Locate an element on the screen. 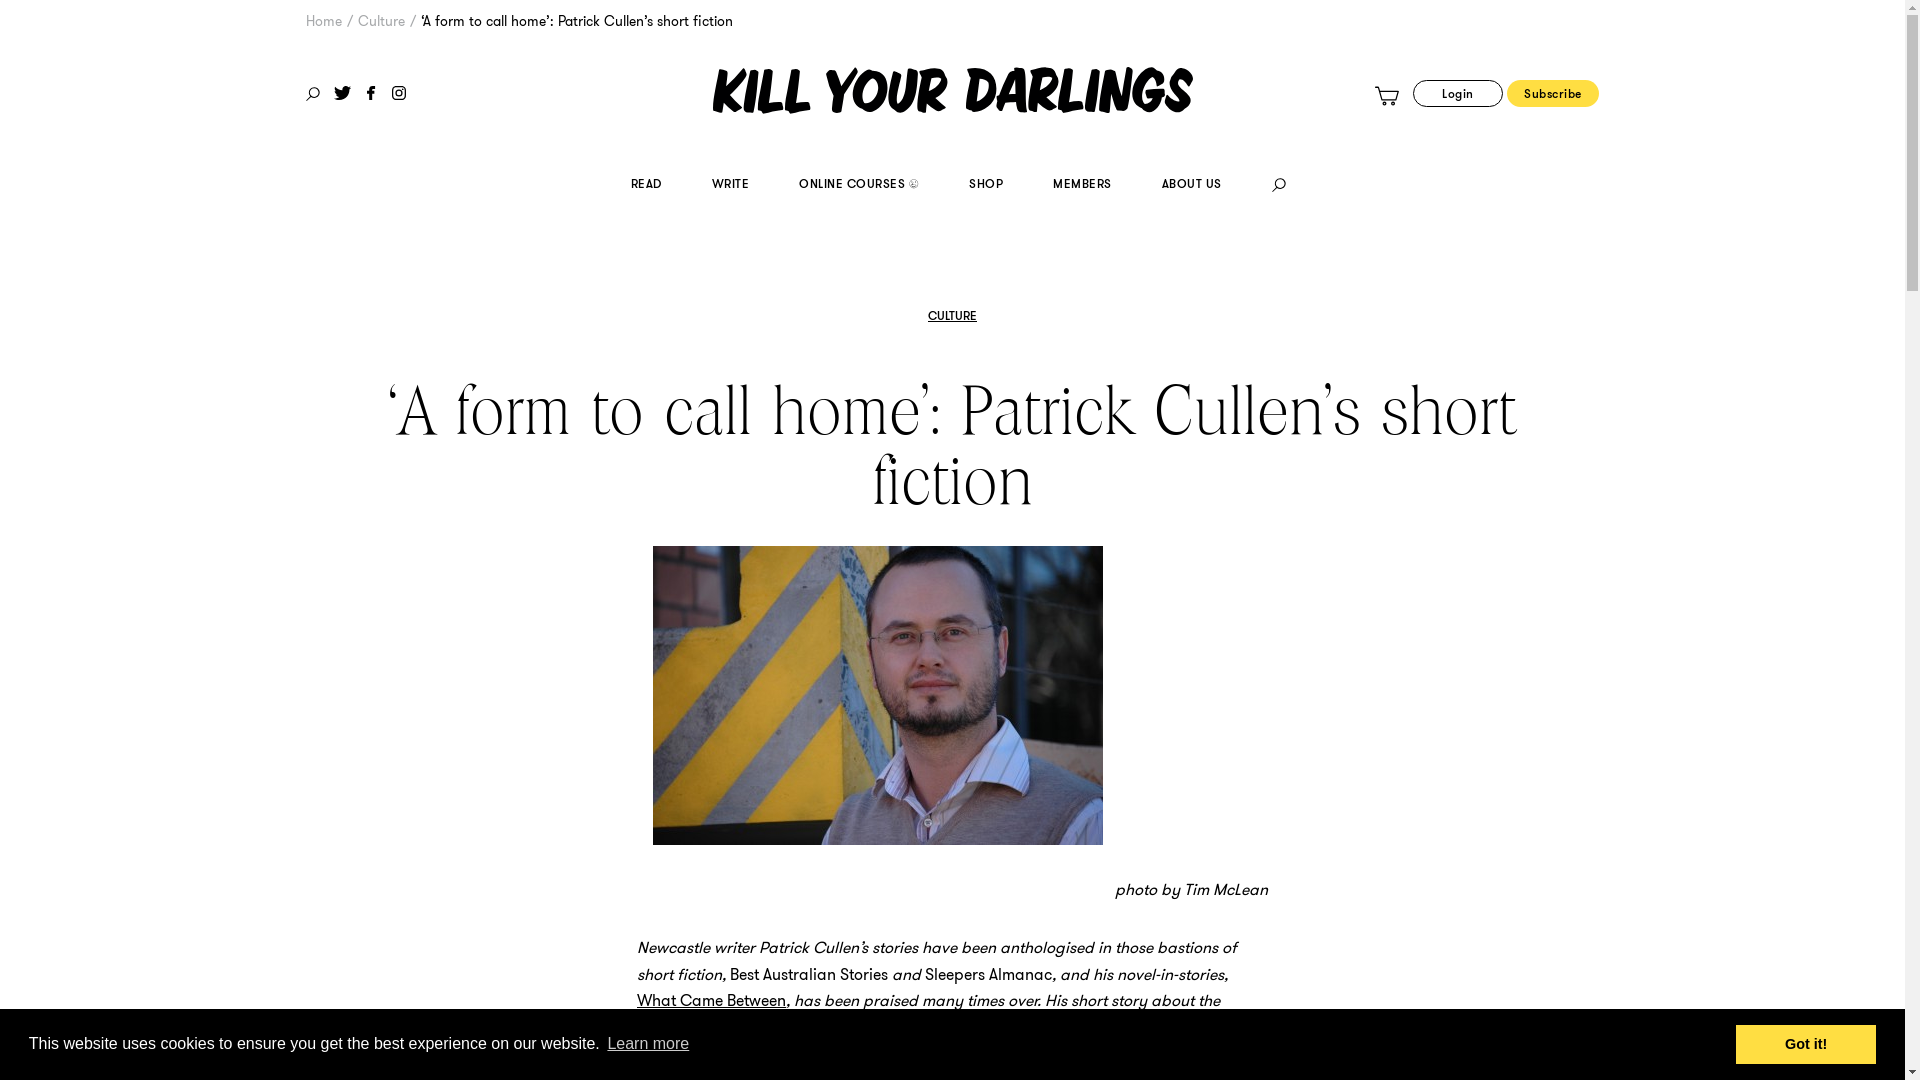 The height and width of the screenshot is (1080, 1920). READ is located at coordinates (646, 186).